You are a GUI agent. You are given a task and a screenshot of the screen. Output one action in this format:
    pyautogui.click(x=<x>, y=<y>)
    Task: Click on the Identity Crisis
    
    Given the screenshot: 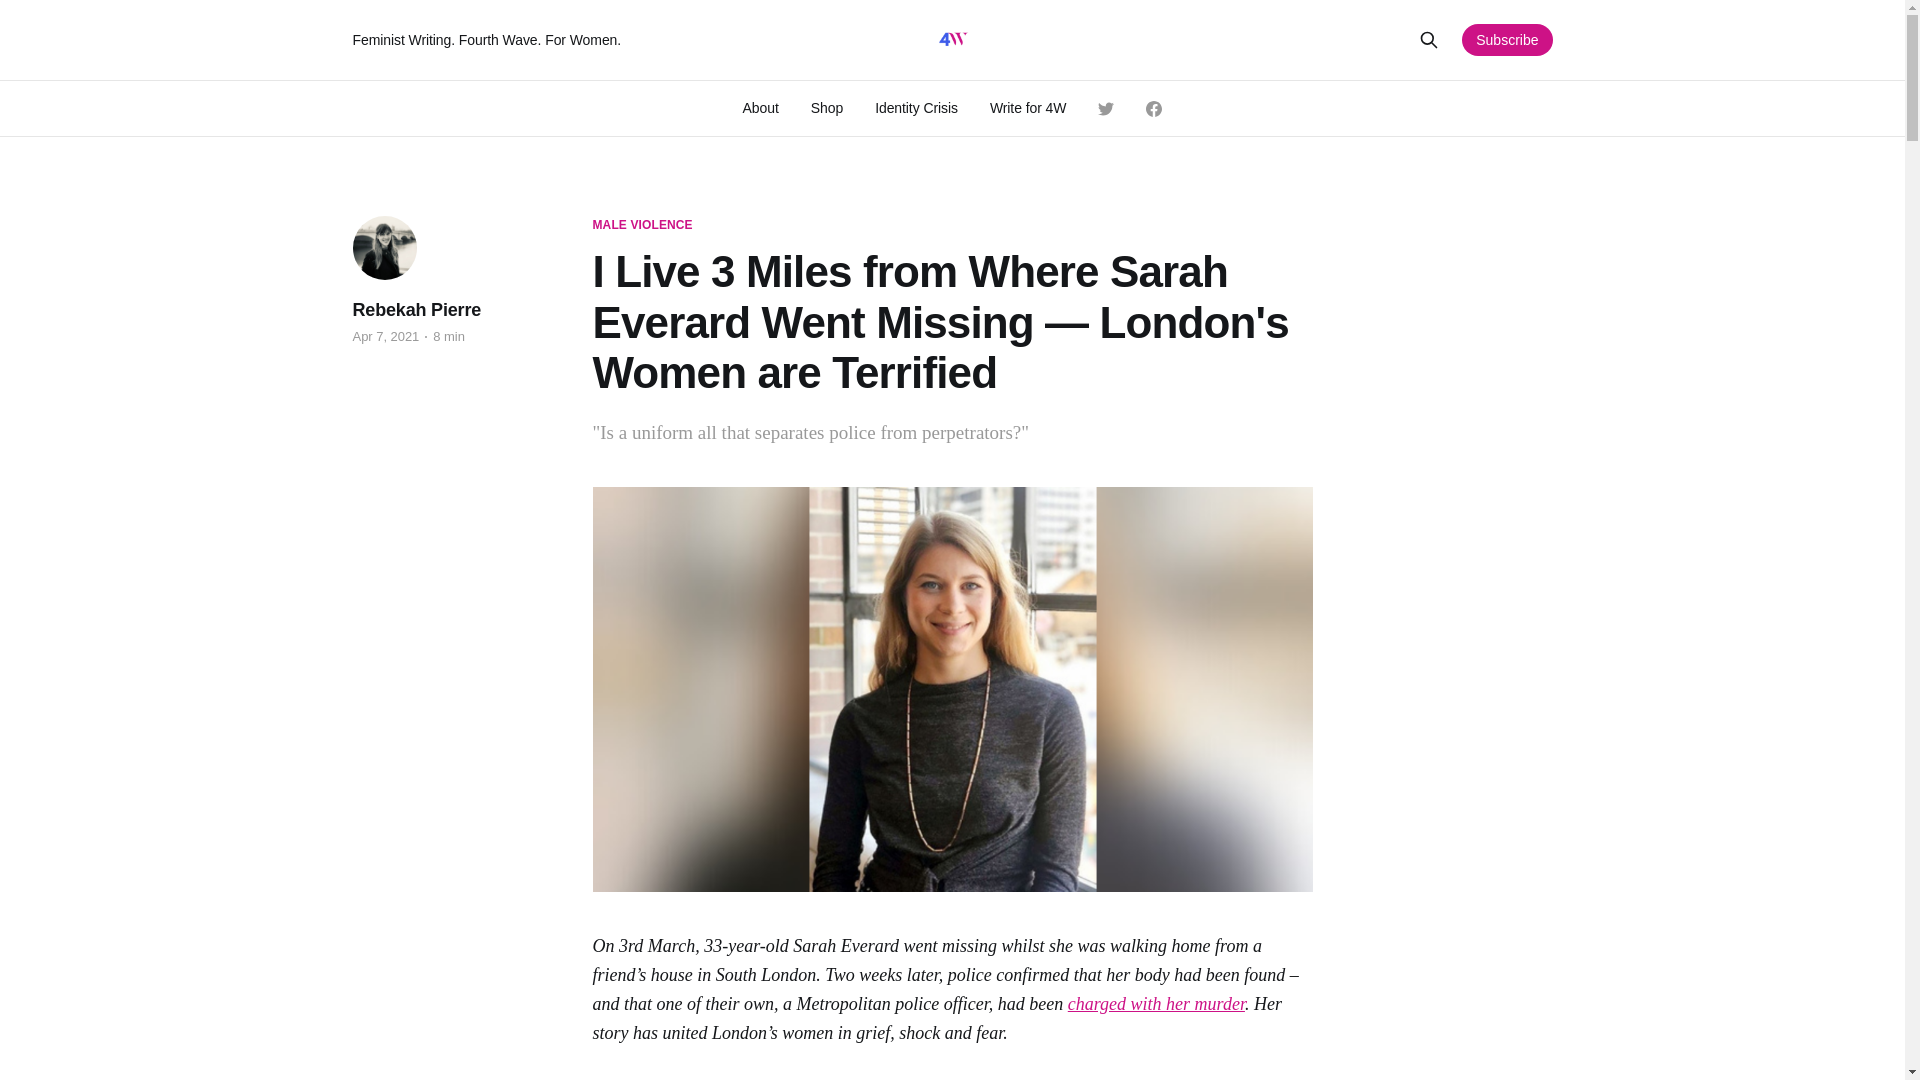 What is the action you would take?
    pyautogui.click(x=916, y=108)
    